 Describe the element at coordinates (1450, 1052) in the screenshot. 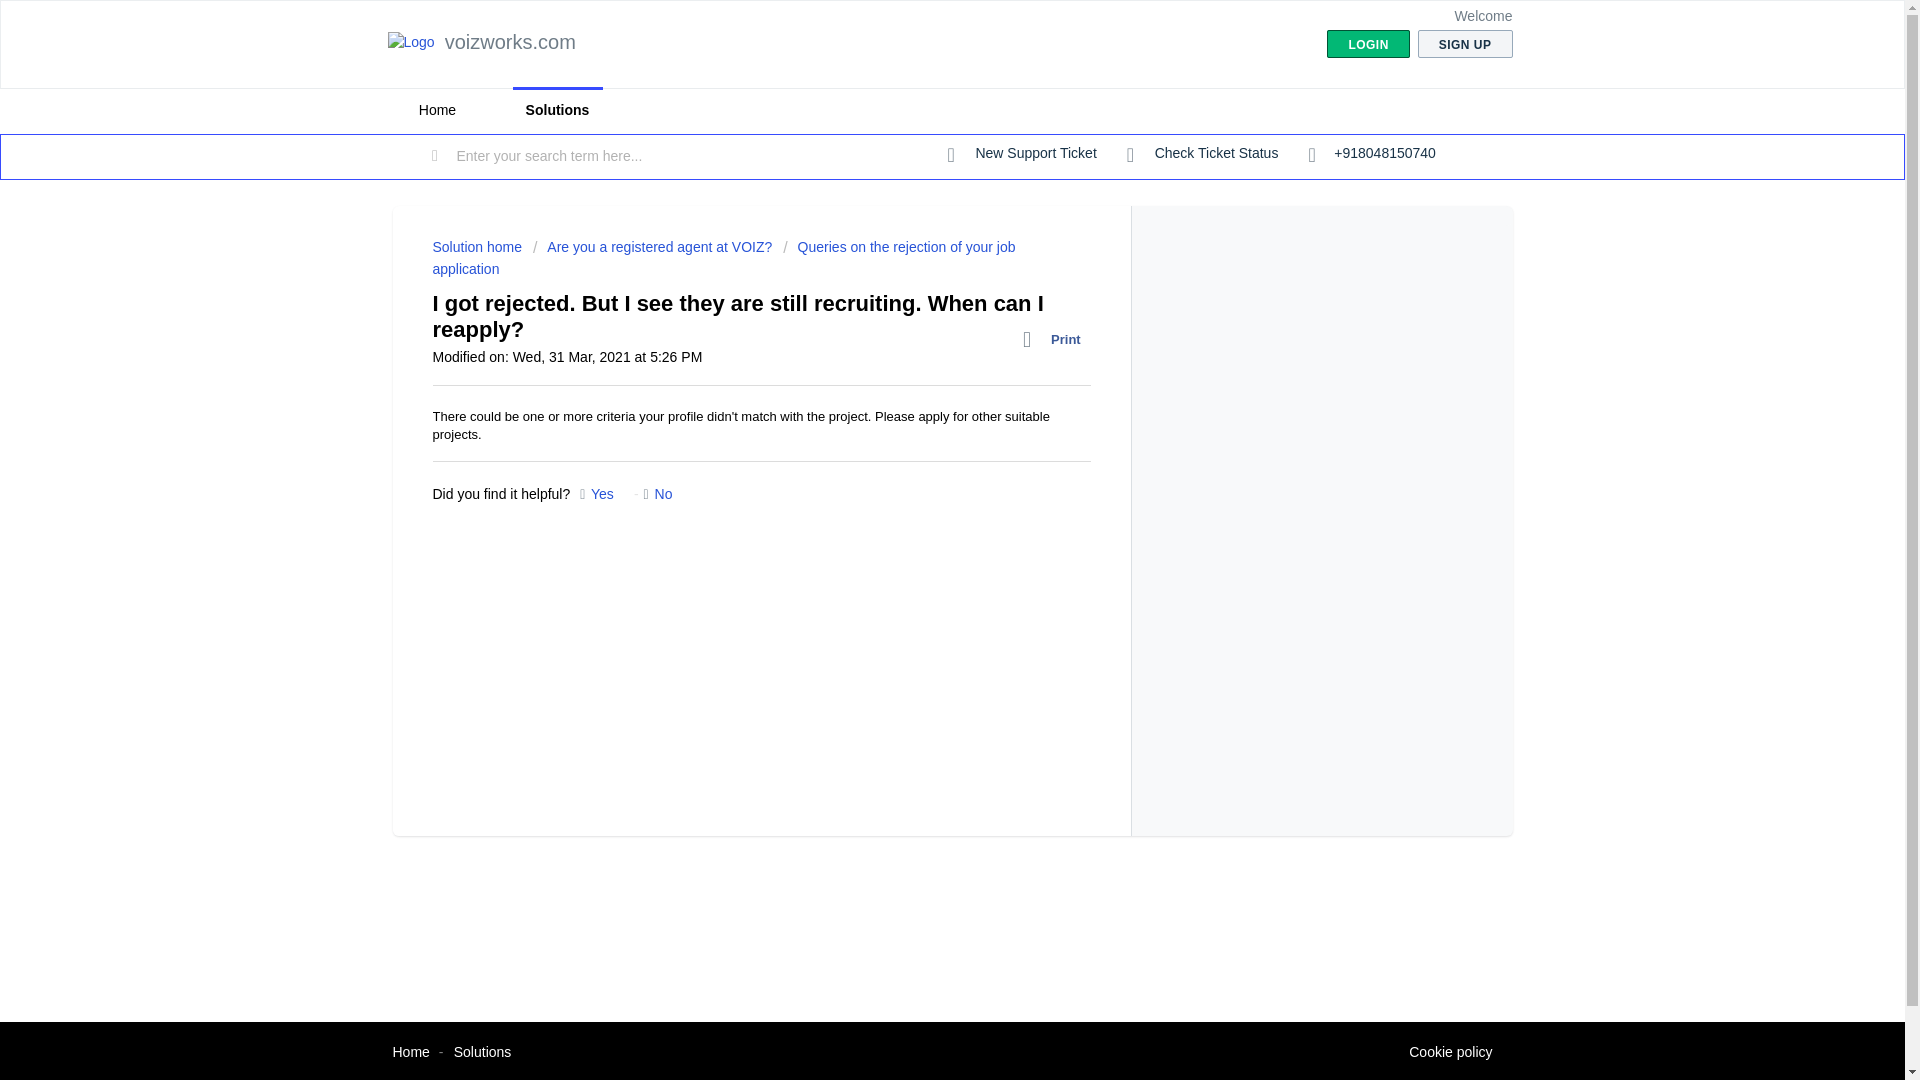

I see `Why we love Cookies` at that location.